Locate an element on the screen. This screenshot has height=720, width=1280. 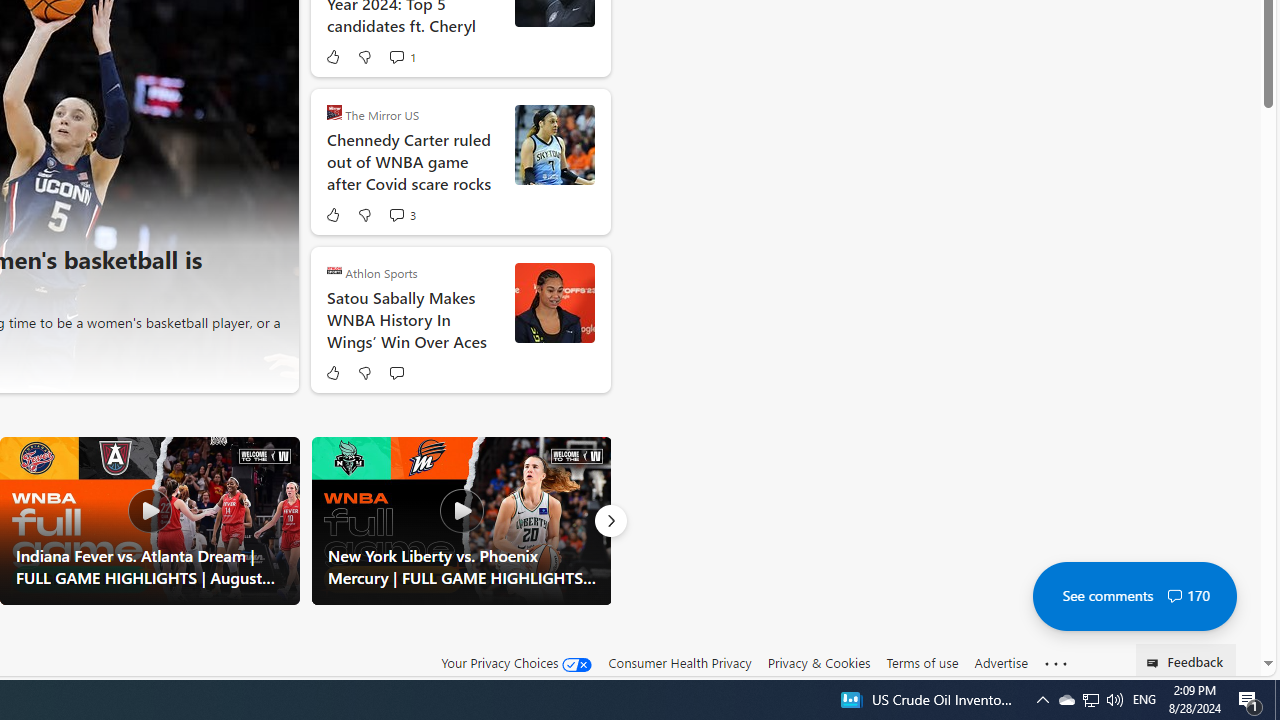
The Mirror US is located at coordinates (334, 112).